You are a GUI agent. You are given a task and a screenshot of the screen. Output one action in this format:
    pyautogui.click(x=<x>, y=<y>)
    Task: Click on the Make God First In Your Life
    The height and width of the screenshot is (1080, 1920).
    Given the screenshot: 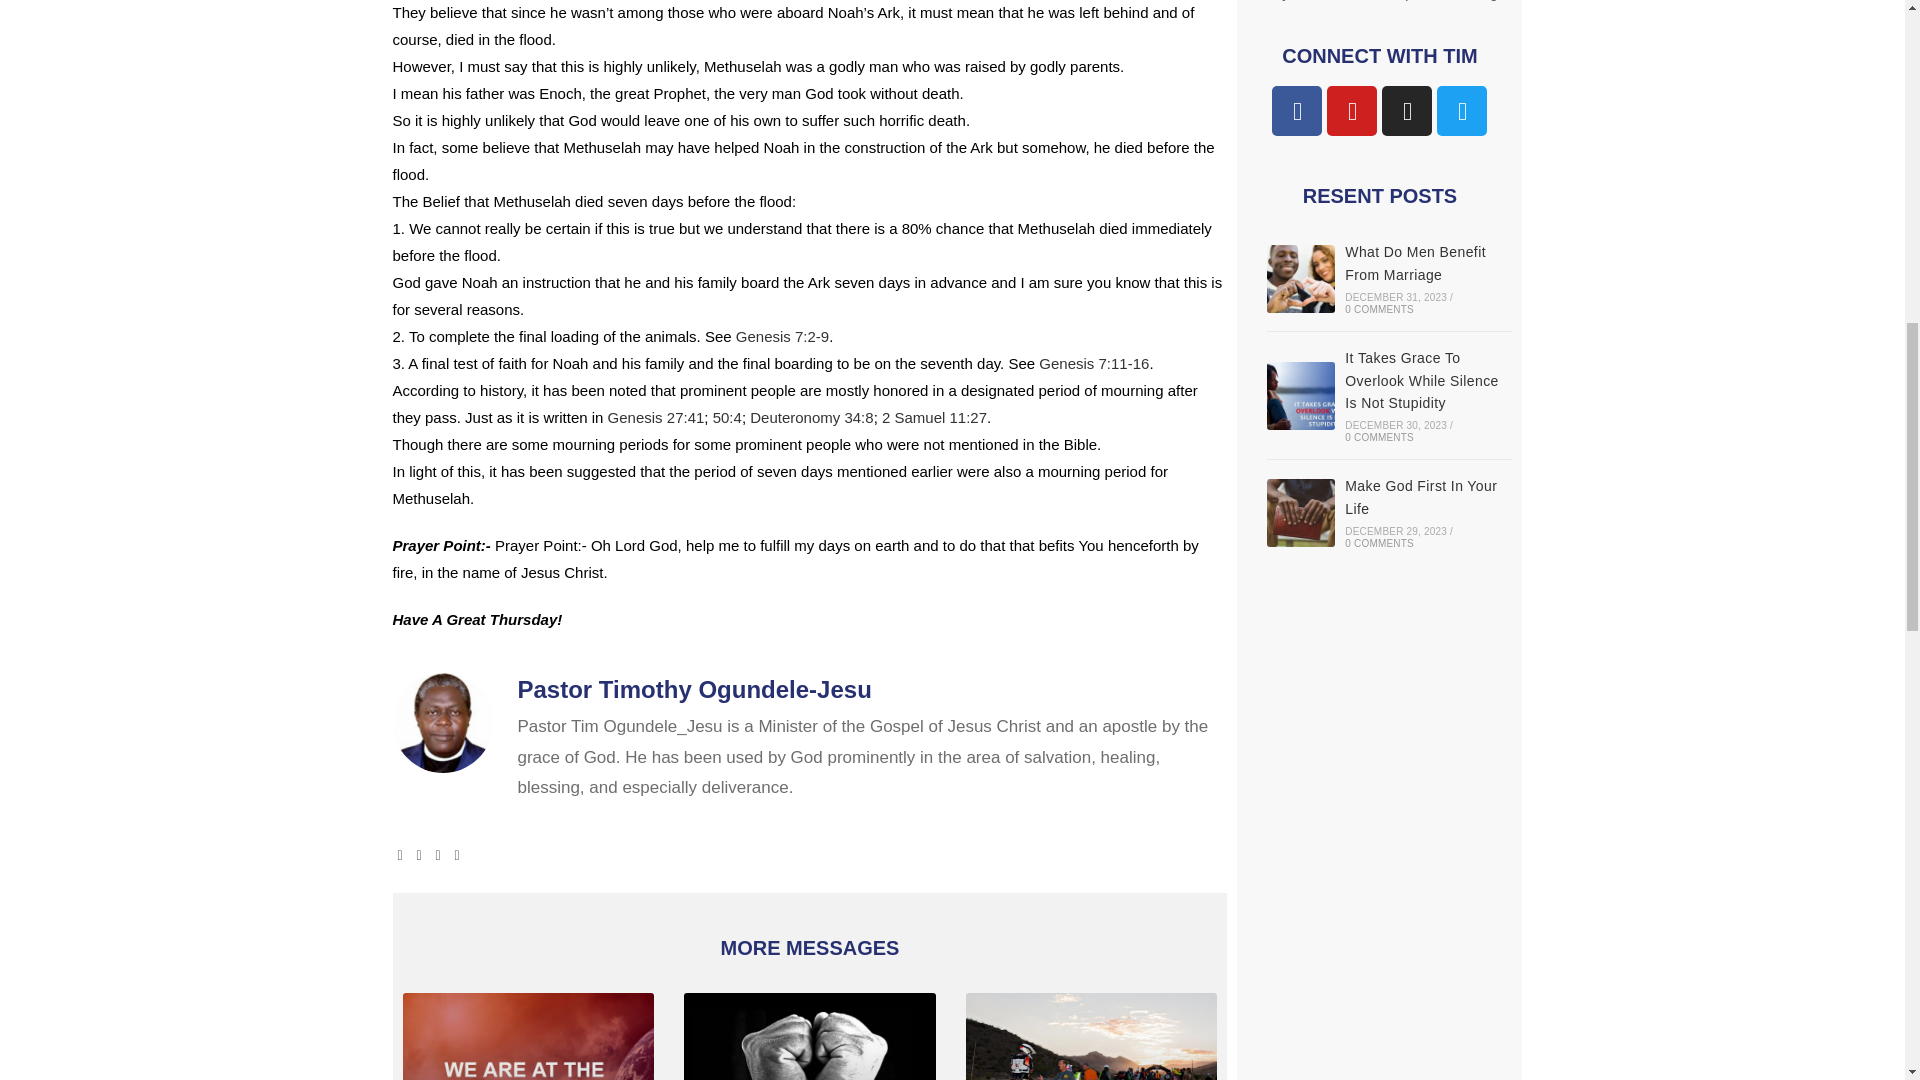 What is the action you would take?
    pyautogui.click(x=1300, y=512)
    